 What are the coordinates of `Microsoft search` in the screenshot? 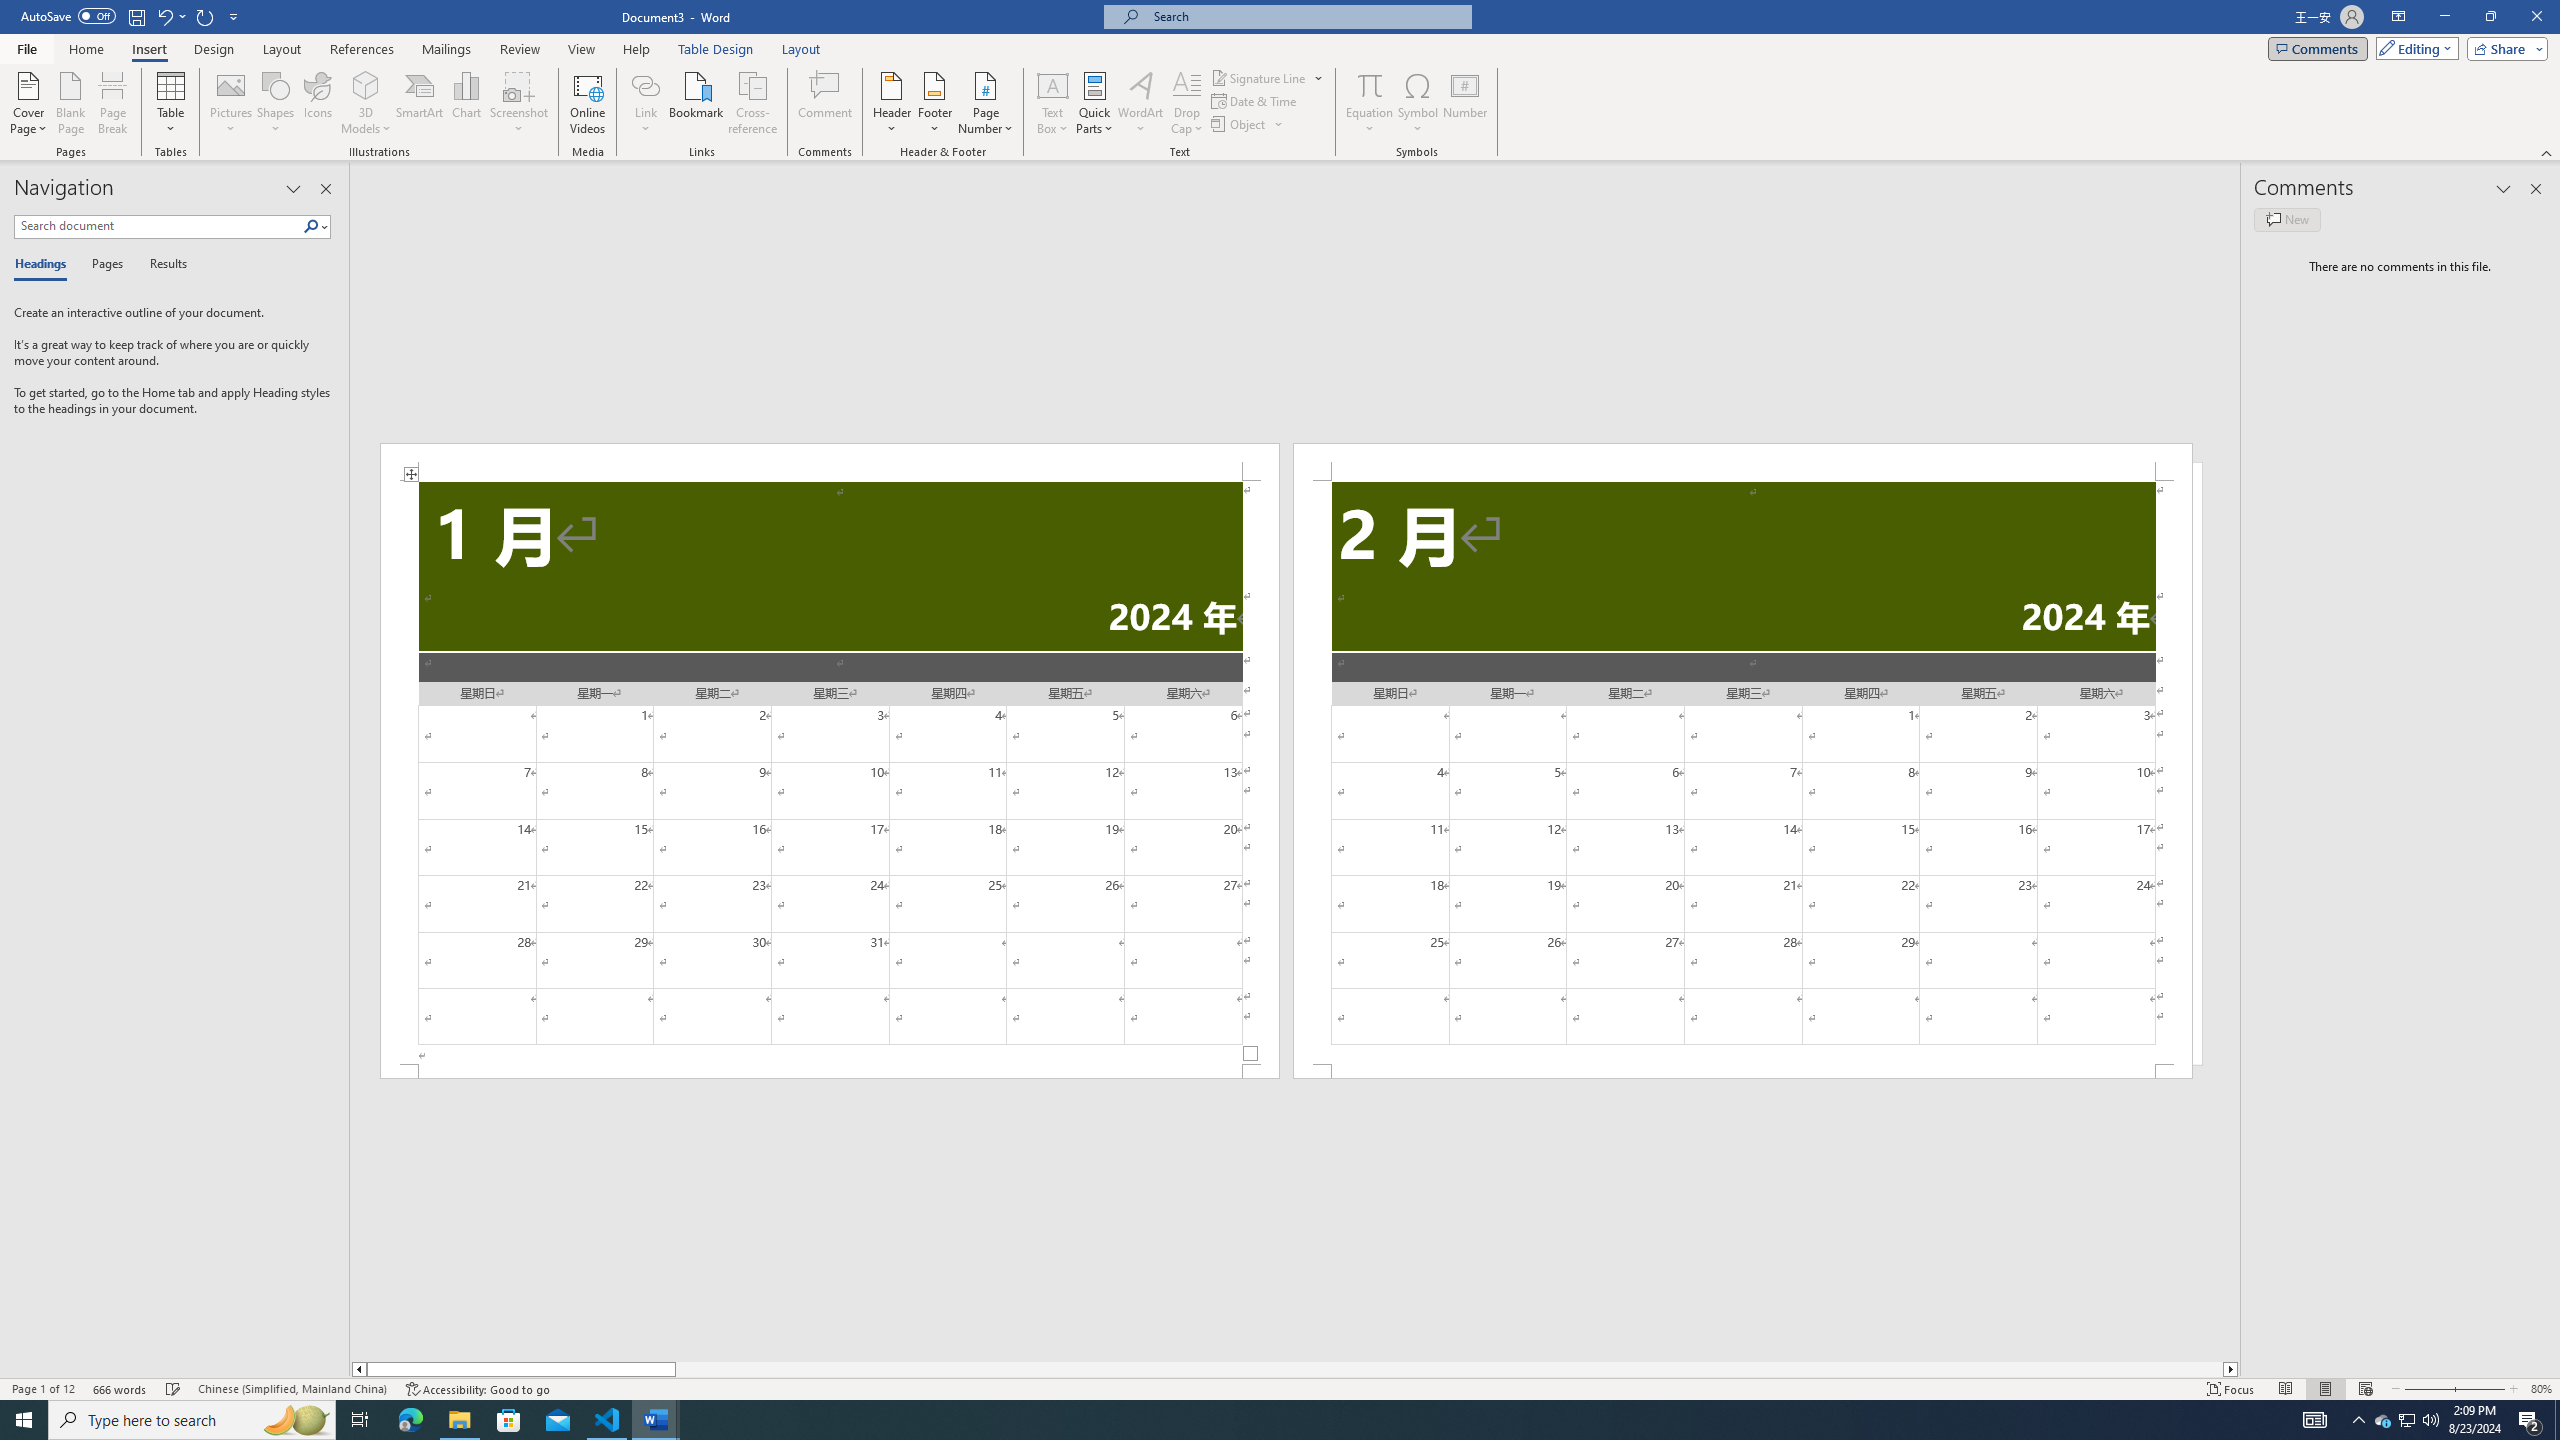 It's located at (1306, 16).